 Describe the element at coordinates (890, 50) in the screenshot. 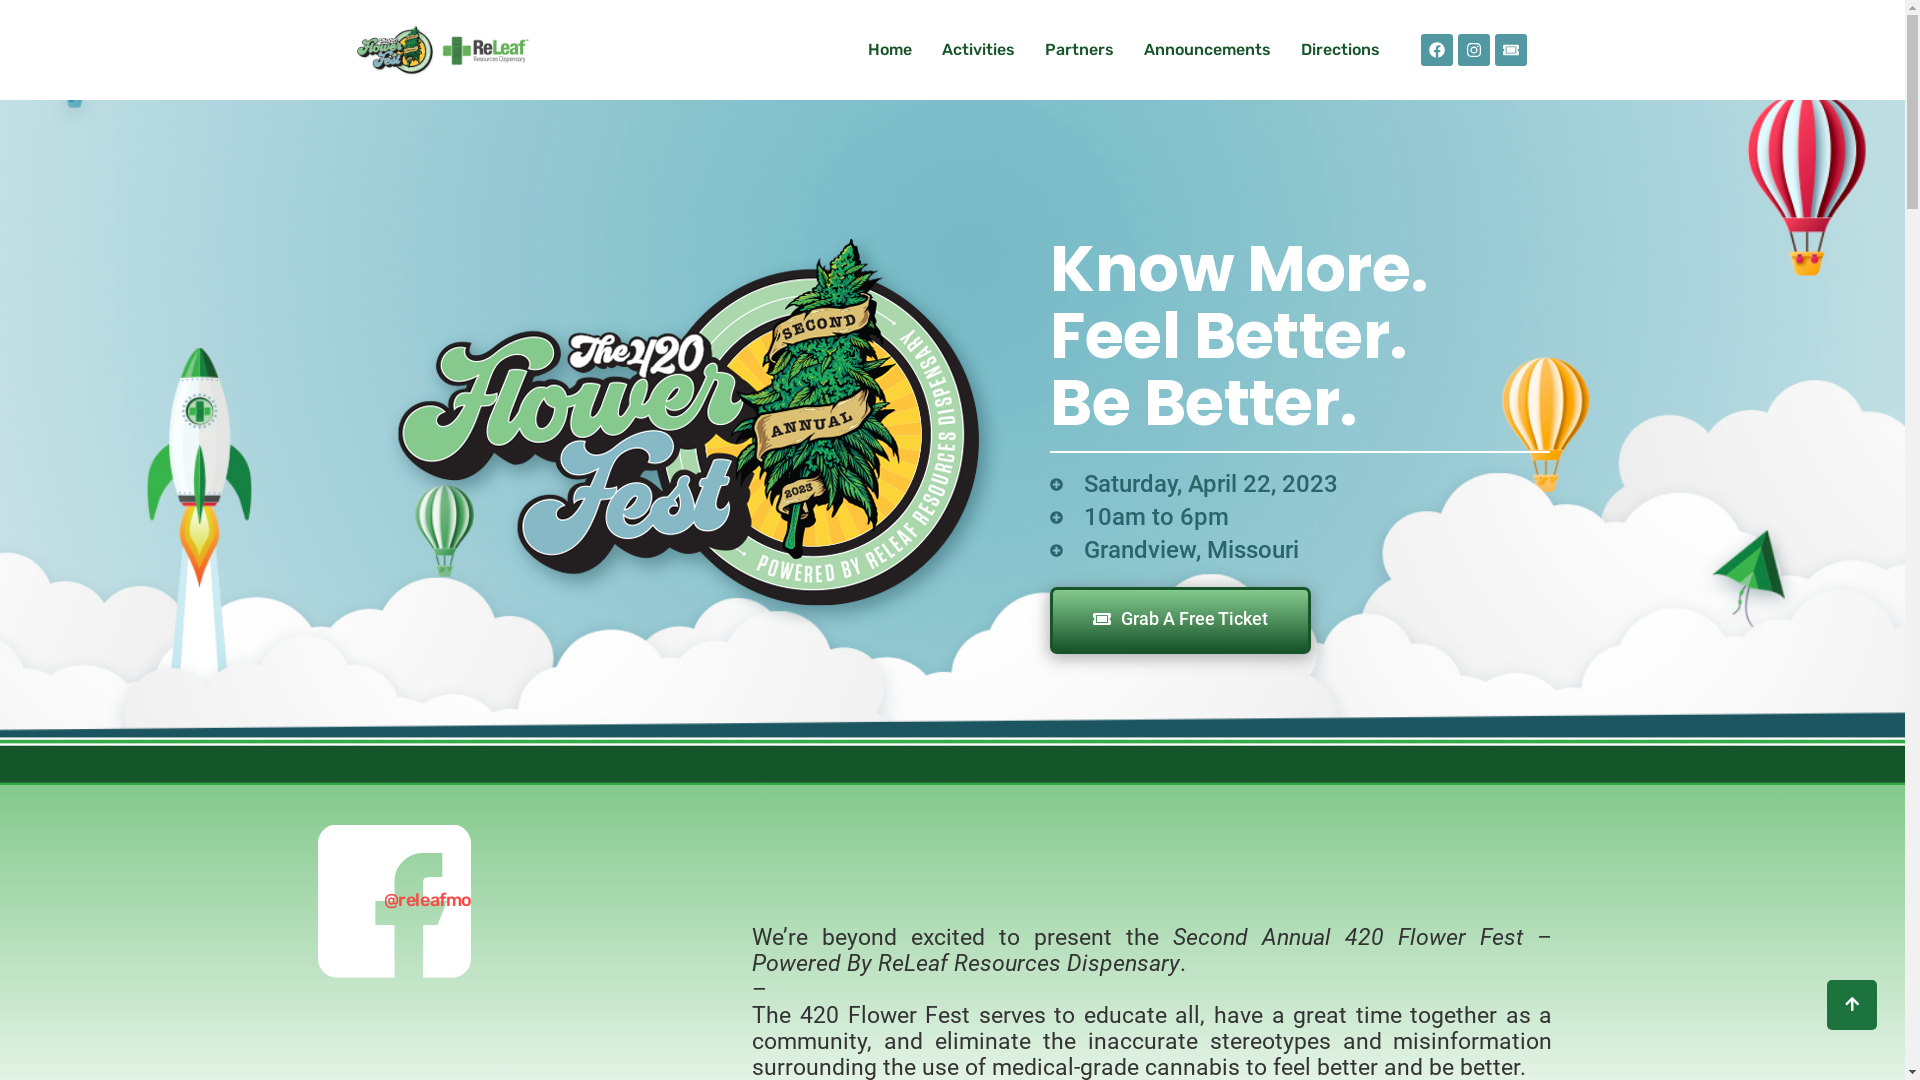

I see `Home` at that location.